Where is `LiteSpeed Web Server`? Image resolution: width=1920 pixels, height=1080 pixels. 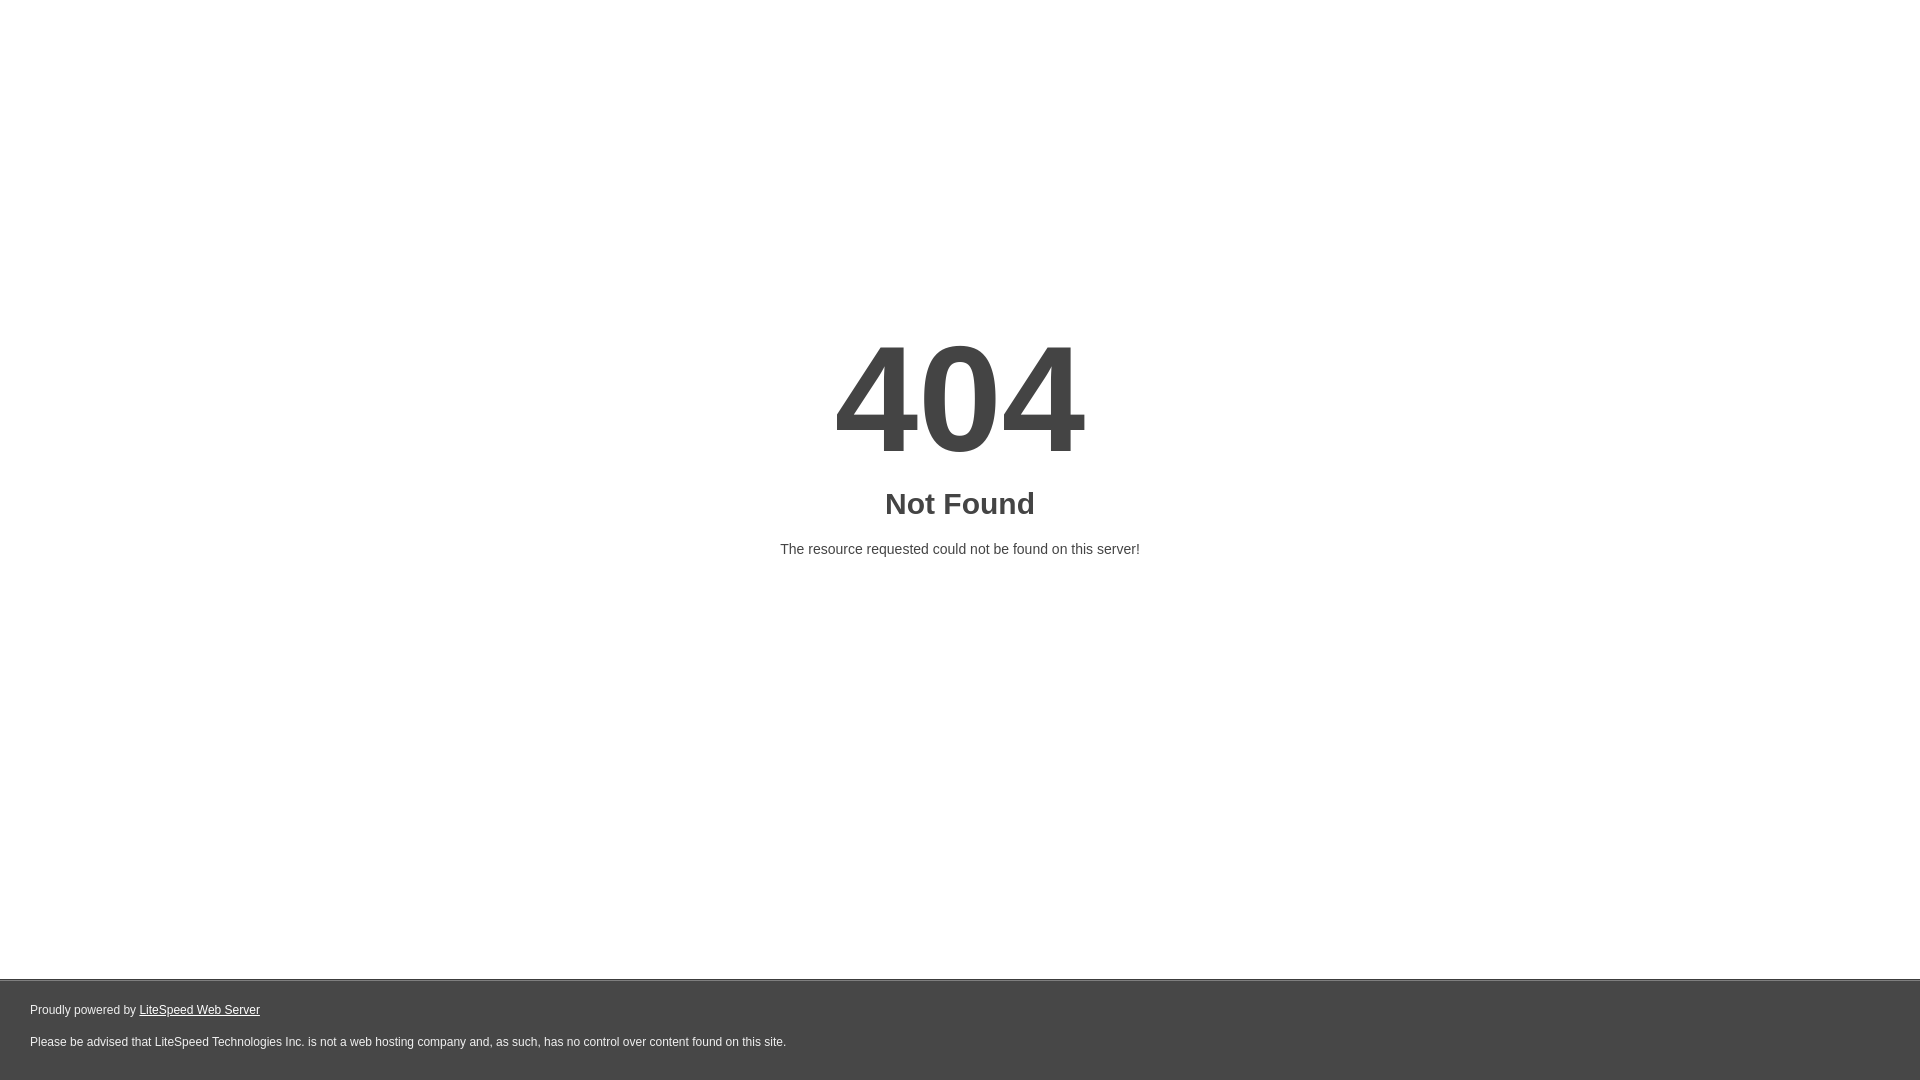
LiteSpeed Web Server is located at coordinates (200, 1010).